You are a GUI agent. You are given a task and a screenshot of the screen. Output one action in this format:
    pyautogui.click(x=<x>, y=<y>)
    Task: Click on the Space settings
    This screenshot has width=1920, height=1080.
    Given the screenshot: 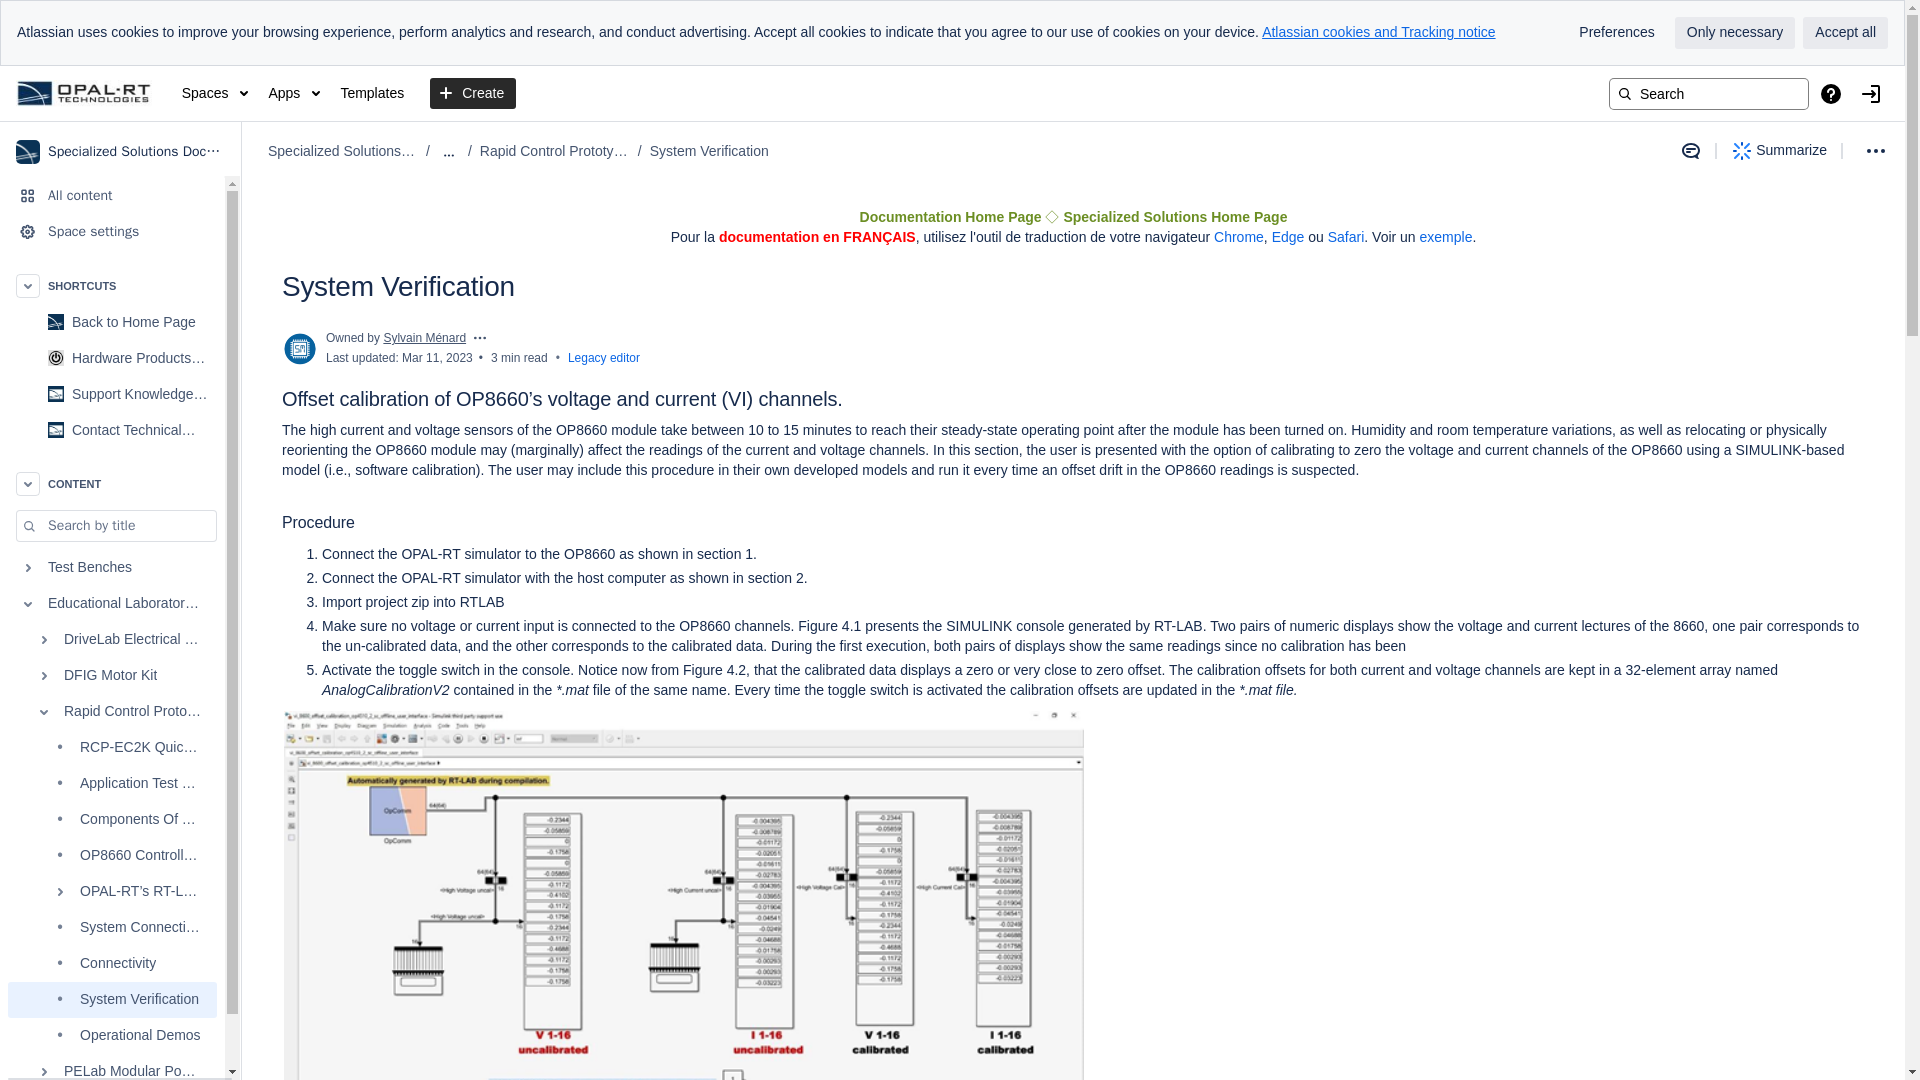 What is the action you would take?
    pyautogui.click(x=112, y=231)
    